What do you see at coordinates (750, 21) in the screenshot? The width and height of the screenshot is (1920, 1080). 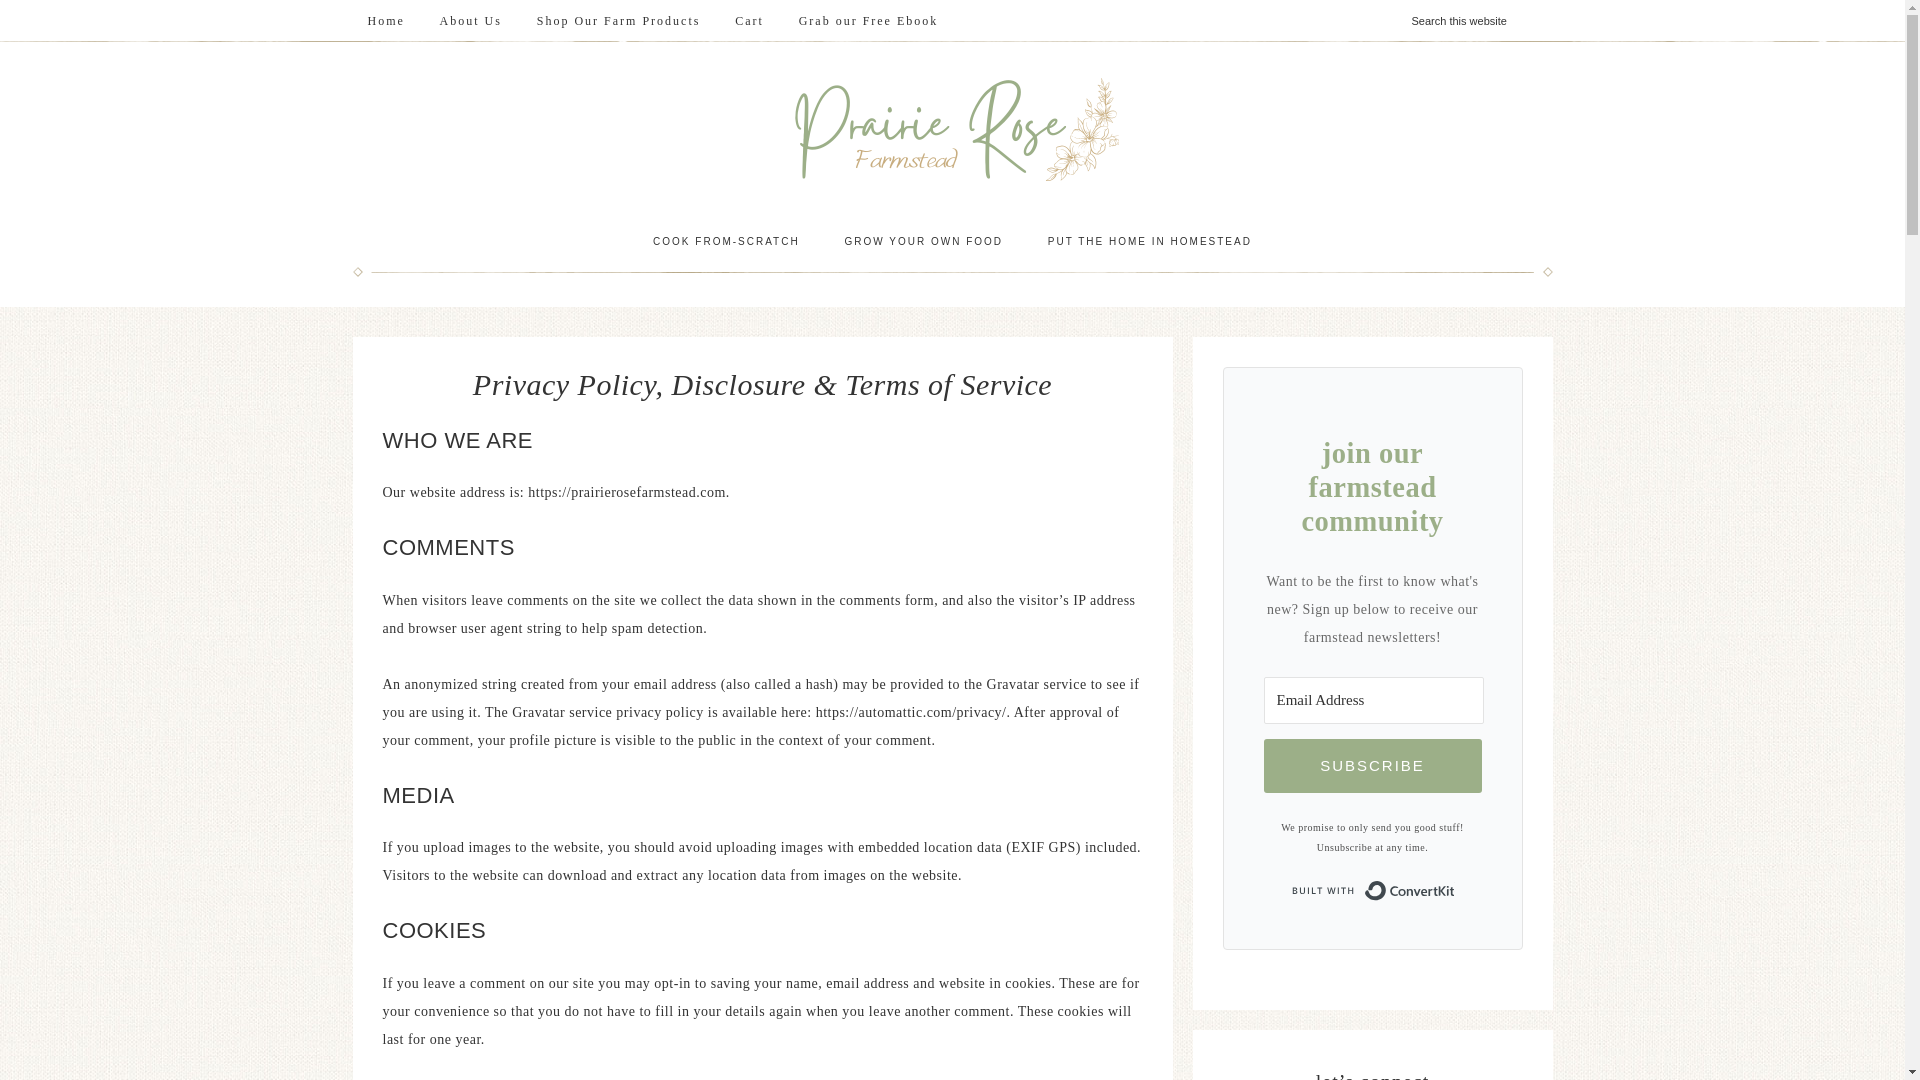 I see `Cart` at bounding box center [750, 21].